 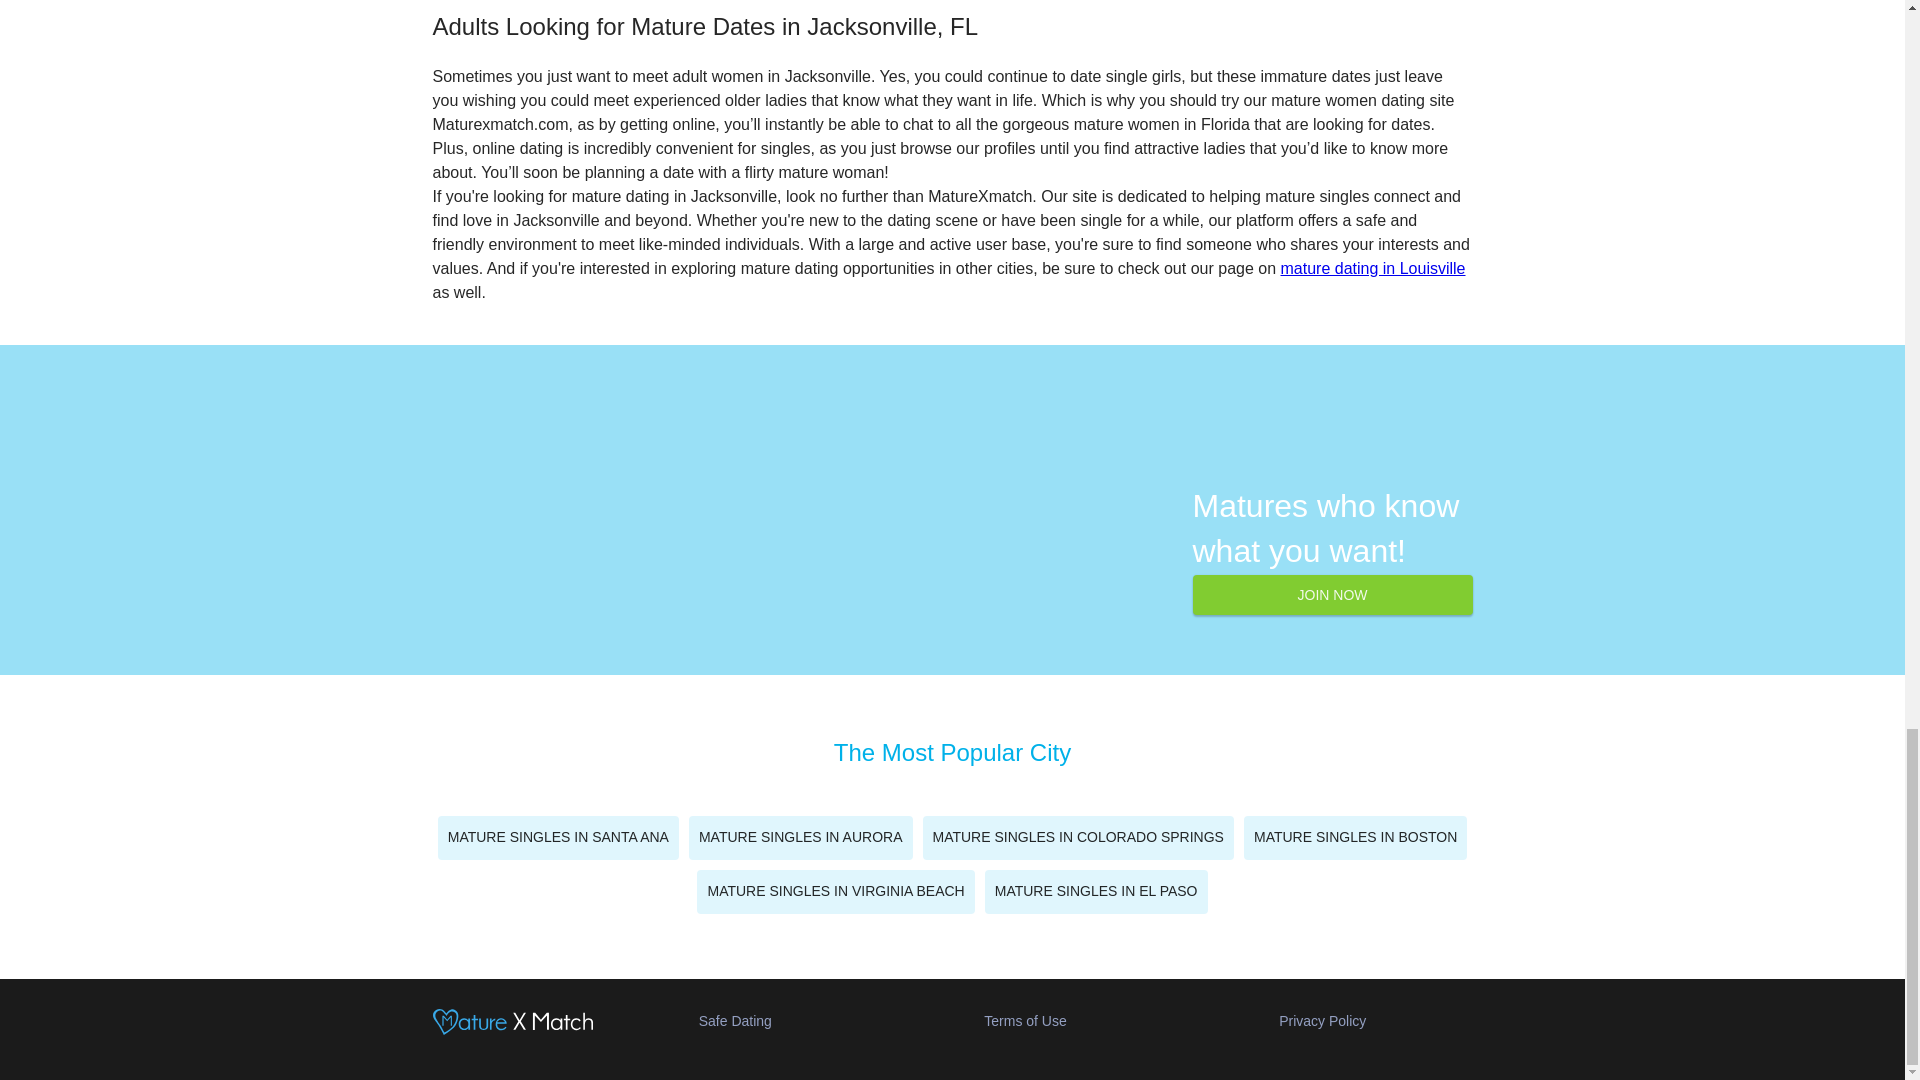 I want to click on Mature singles in Virginia Beach, so click(x=834, y=892).